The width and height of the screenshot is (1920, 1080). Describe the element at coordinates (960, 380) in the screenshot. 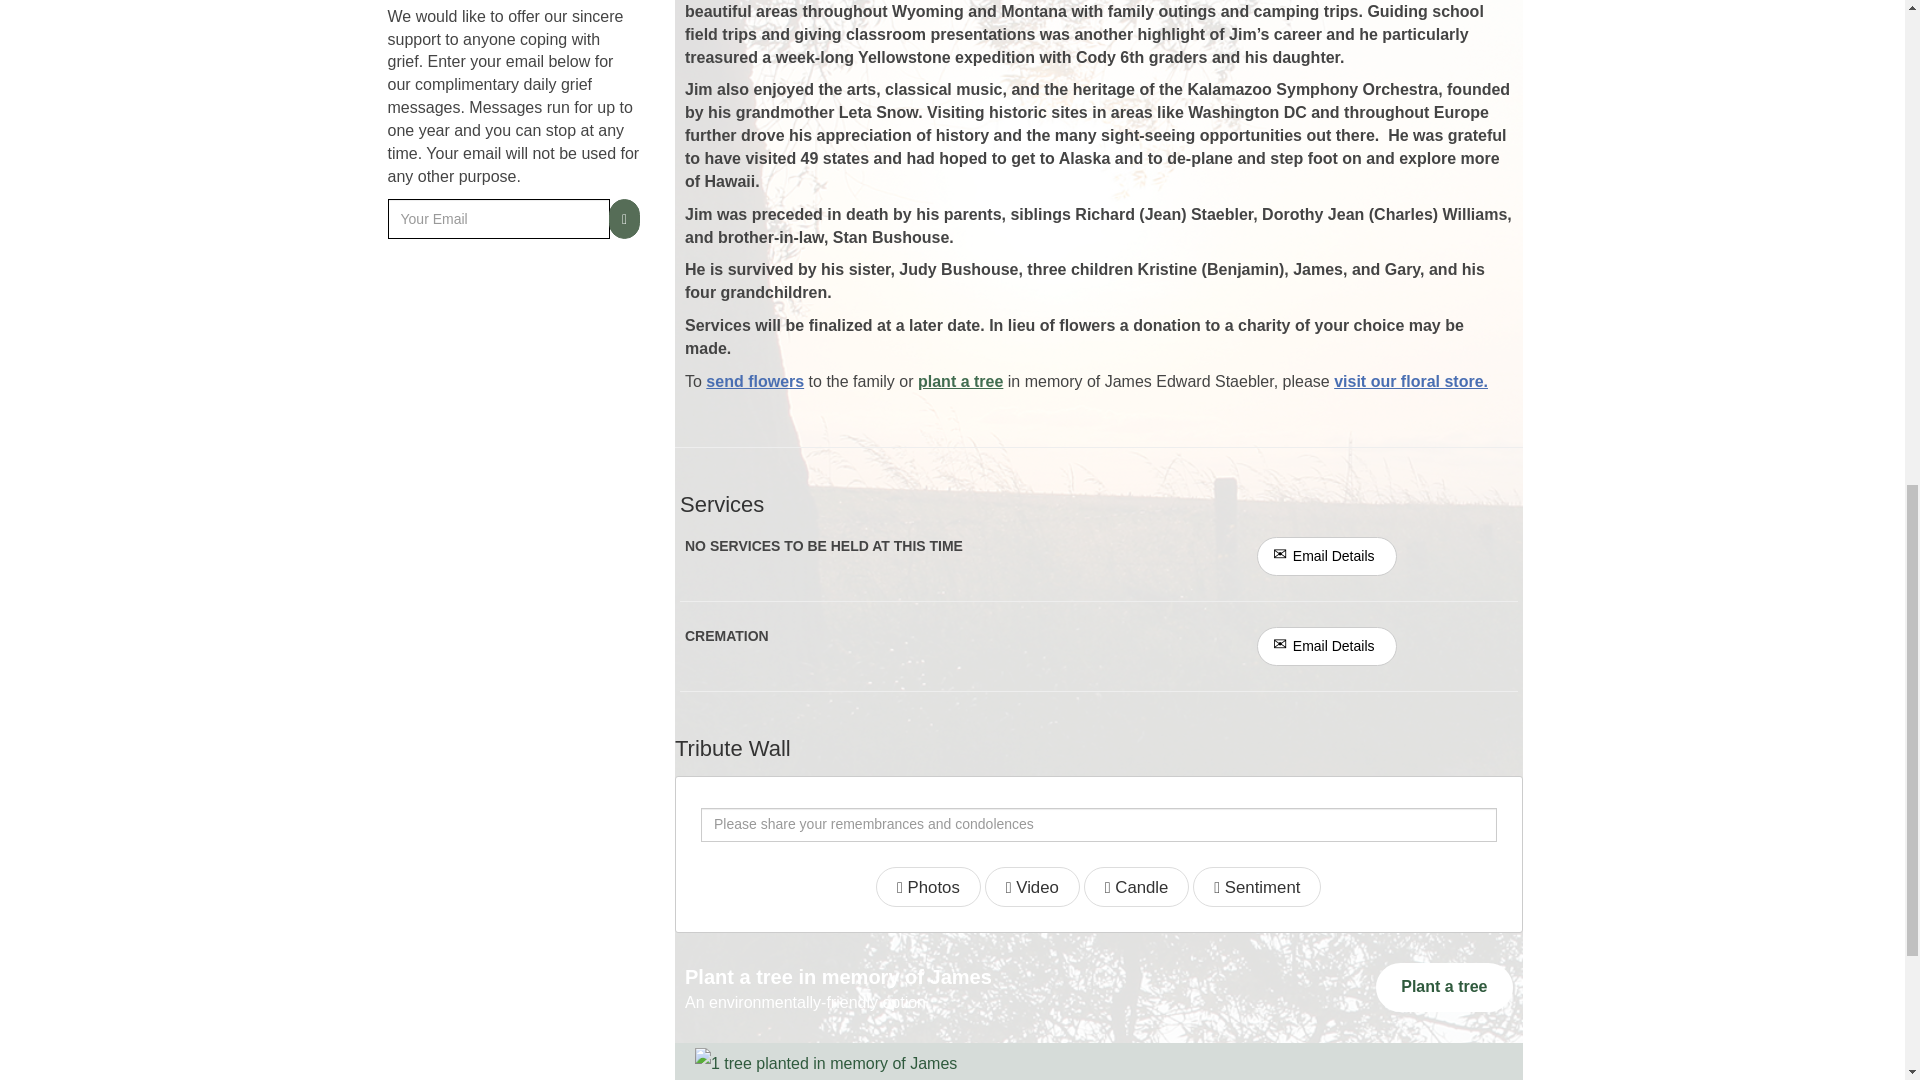

I see `plant a tree` at that location.